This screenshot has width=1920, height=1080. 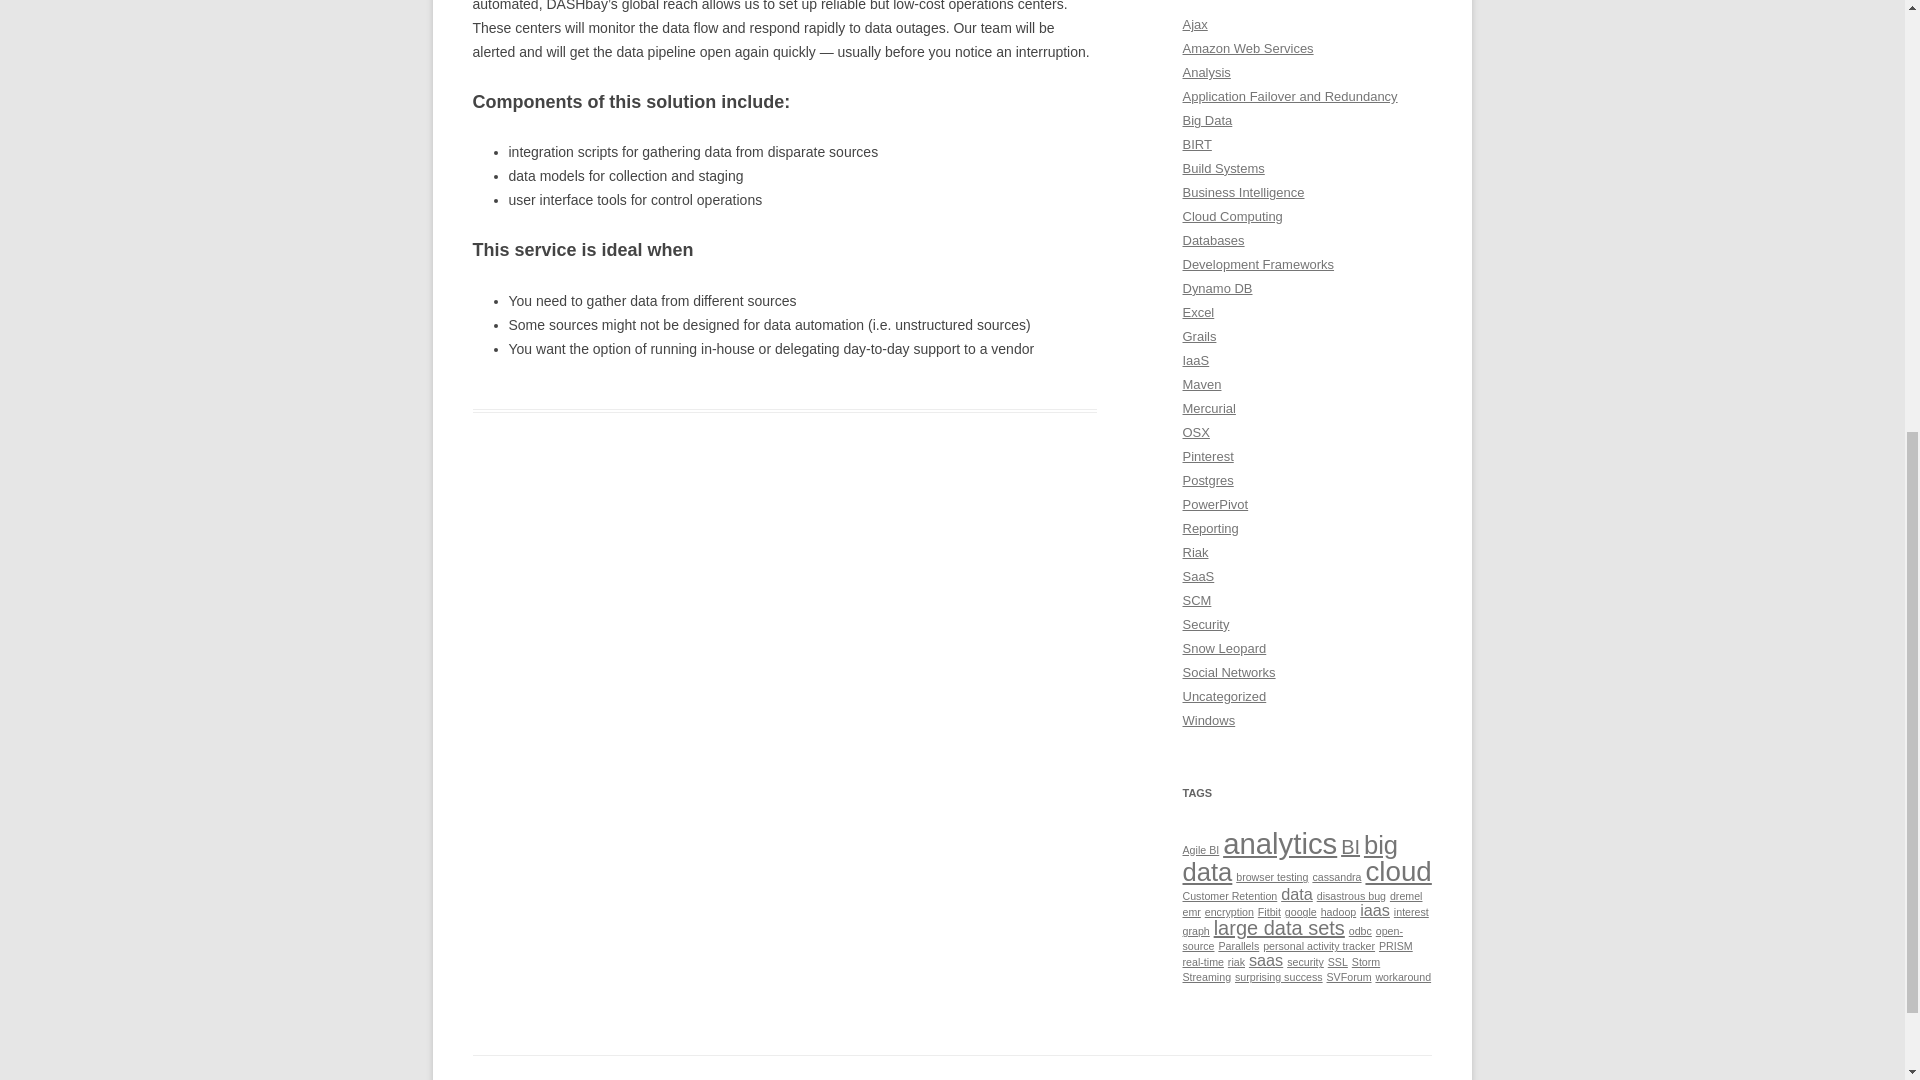 I want to click on Analysis, so click(x=1206, y=72).